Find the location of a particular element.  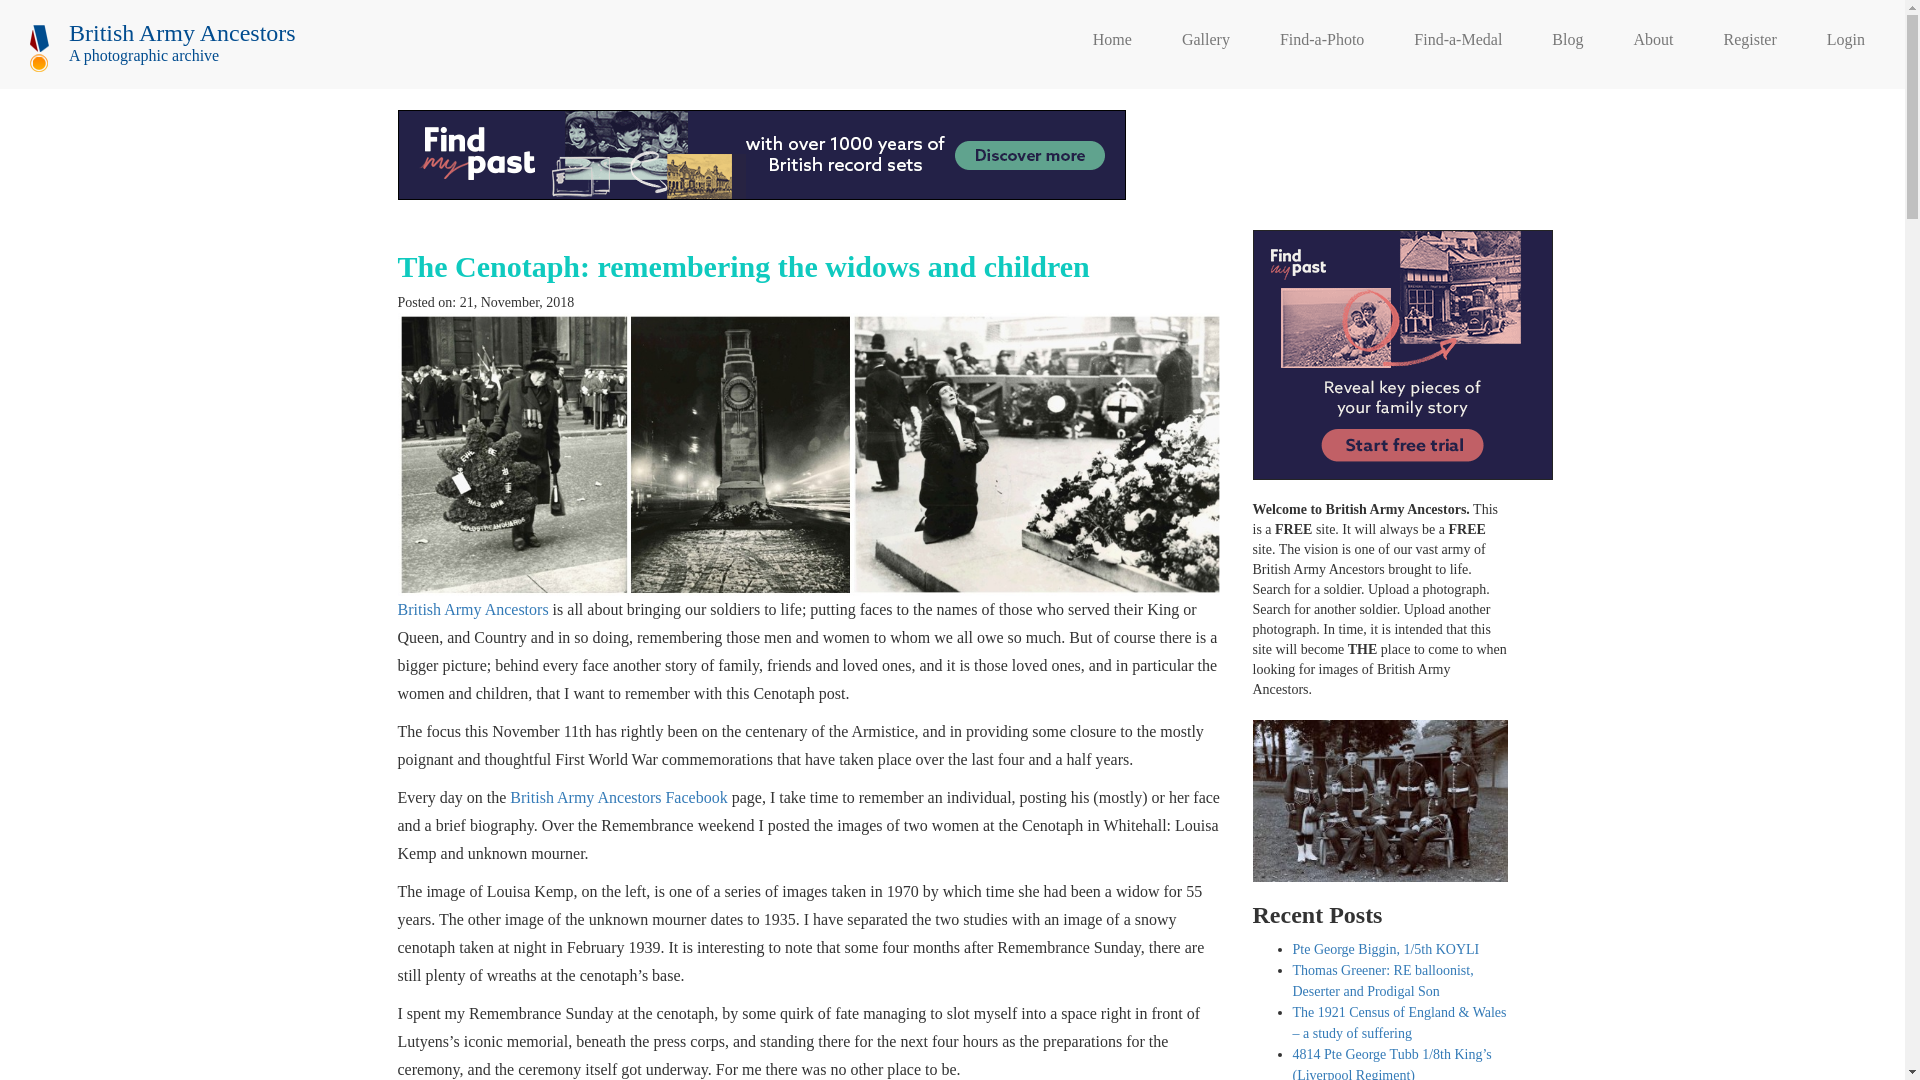

British Army Ancestors is located at coordinates (473, 608).